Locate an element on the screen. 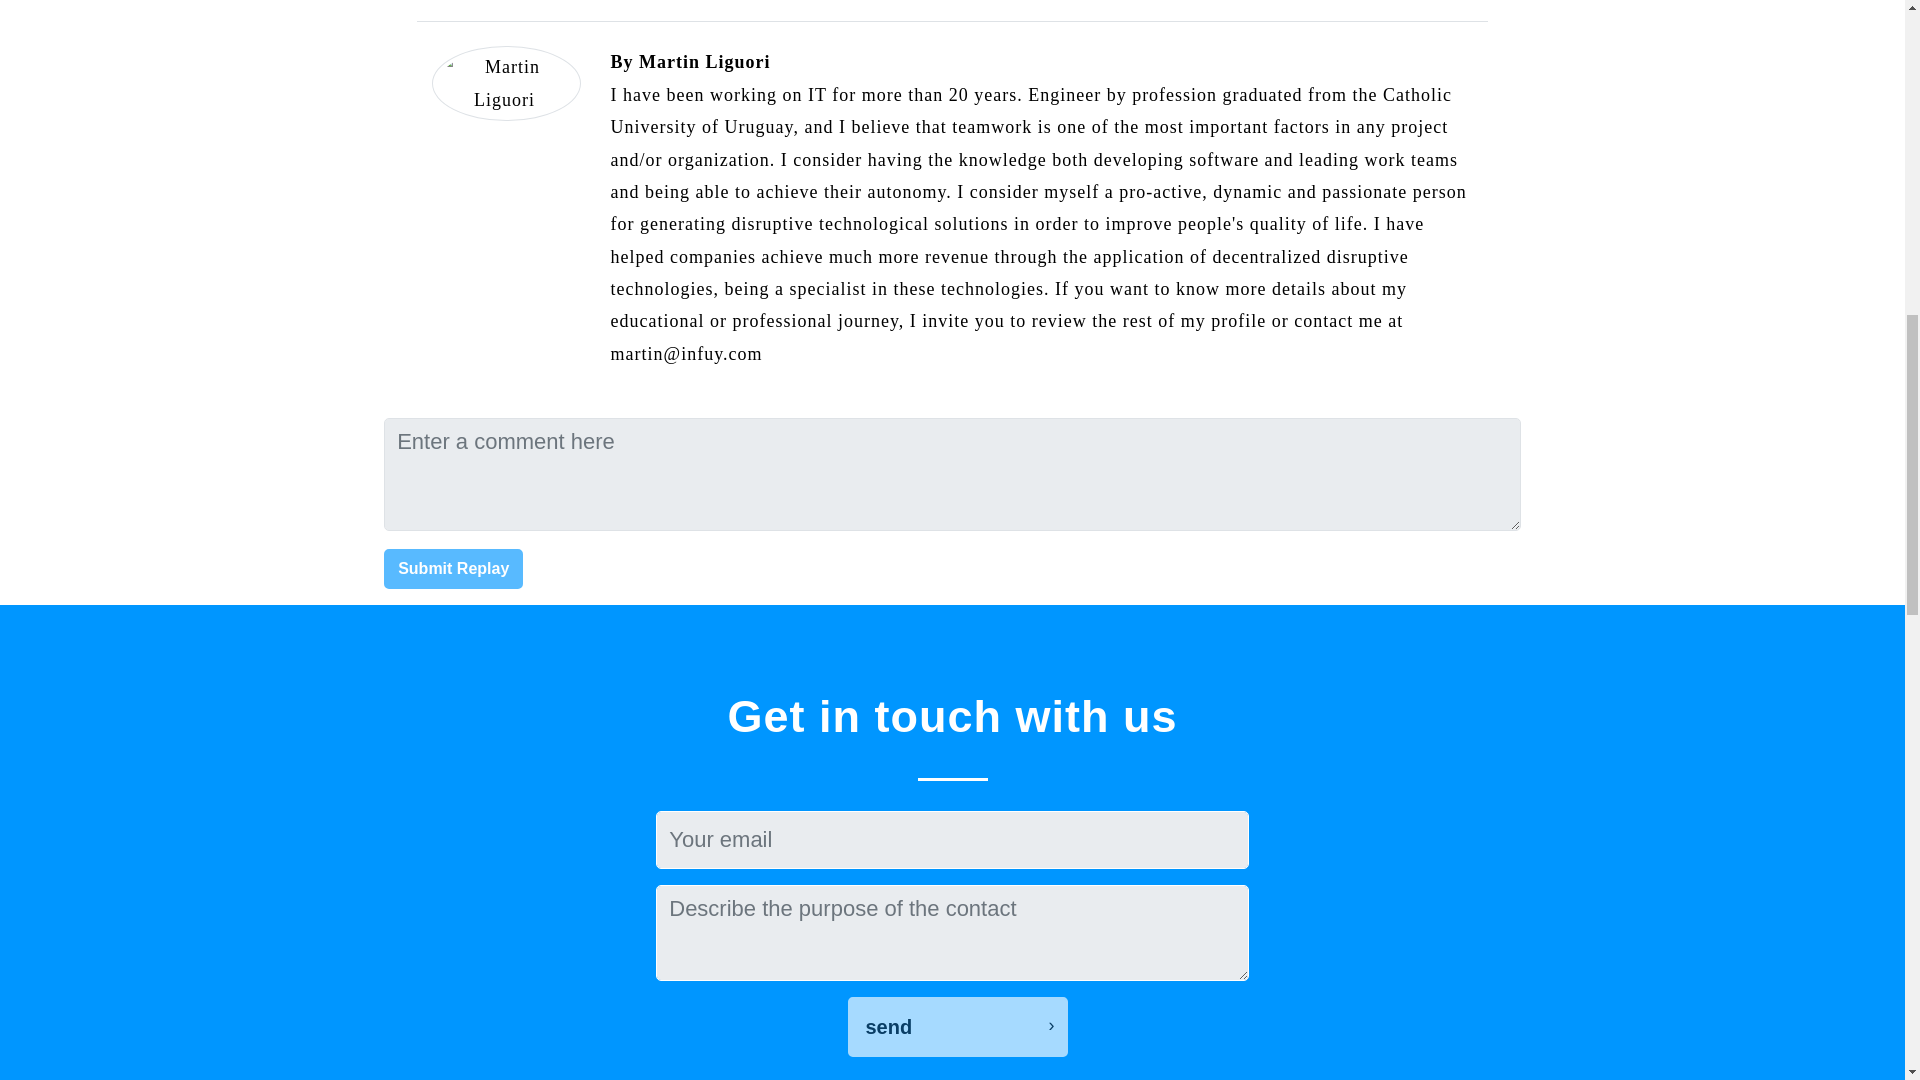  send is located at coordinates (958, 1026).